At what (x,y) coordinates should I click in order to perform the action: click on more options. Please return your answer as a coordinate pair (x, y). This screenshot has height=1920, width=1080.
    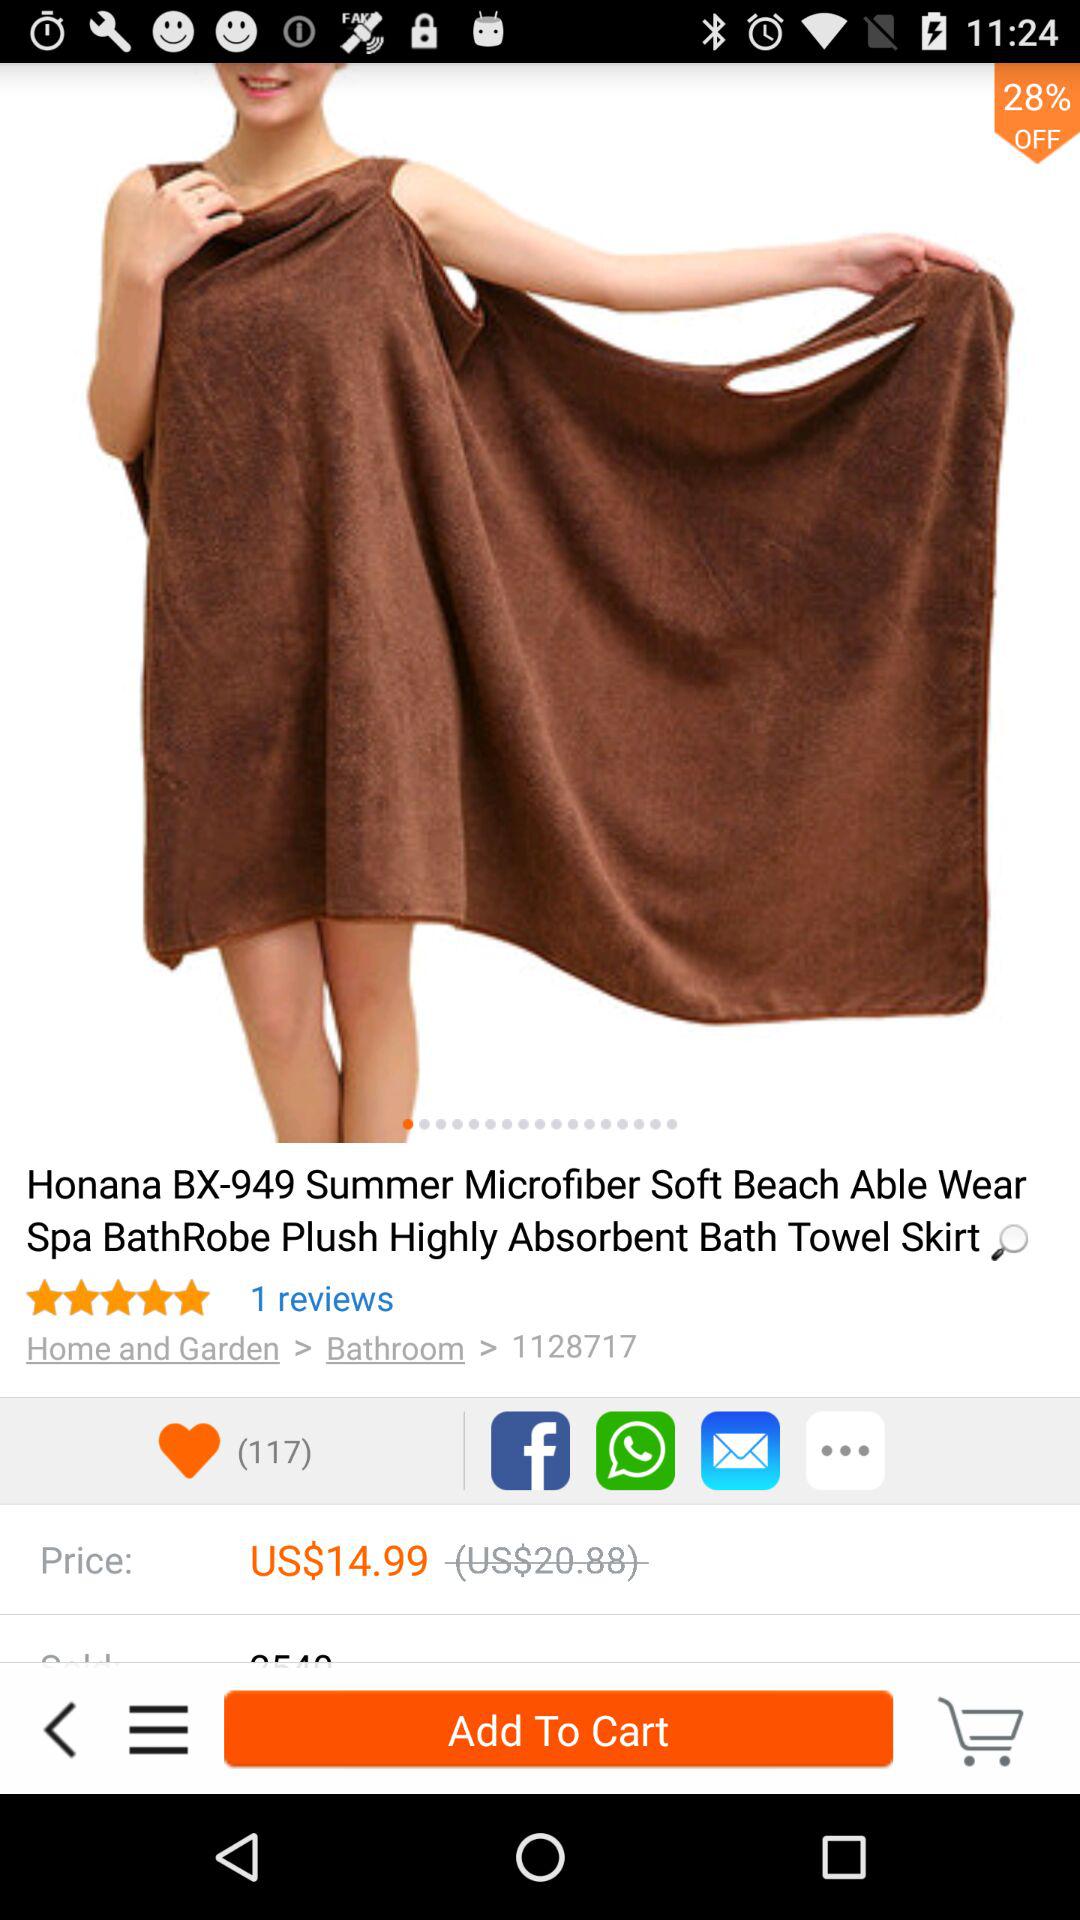
    Looking at the image, I should click on (158, 1730).